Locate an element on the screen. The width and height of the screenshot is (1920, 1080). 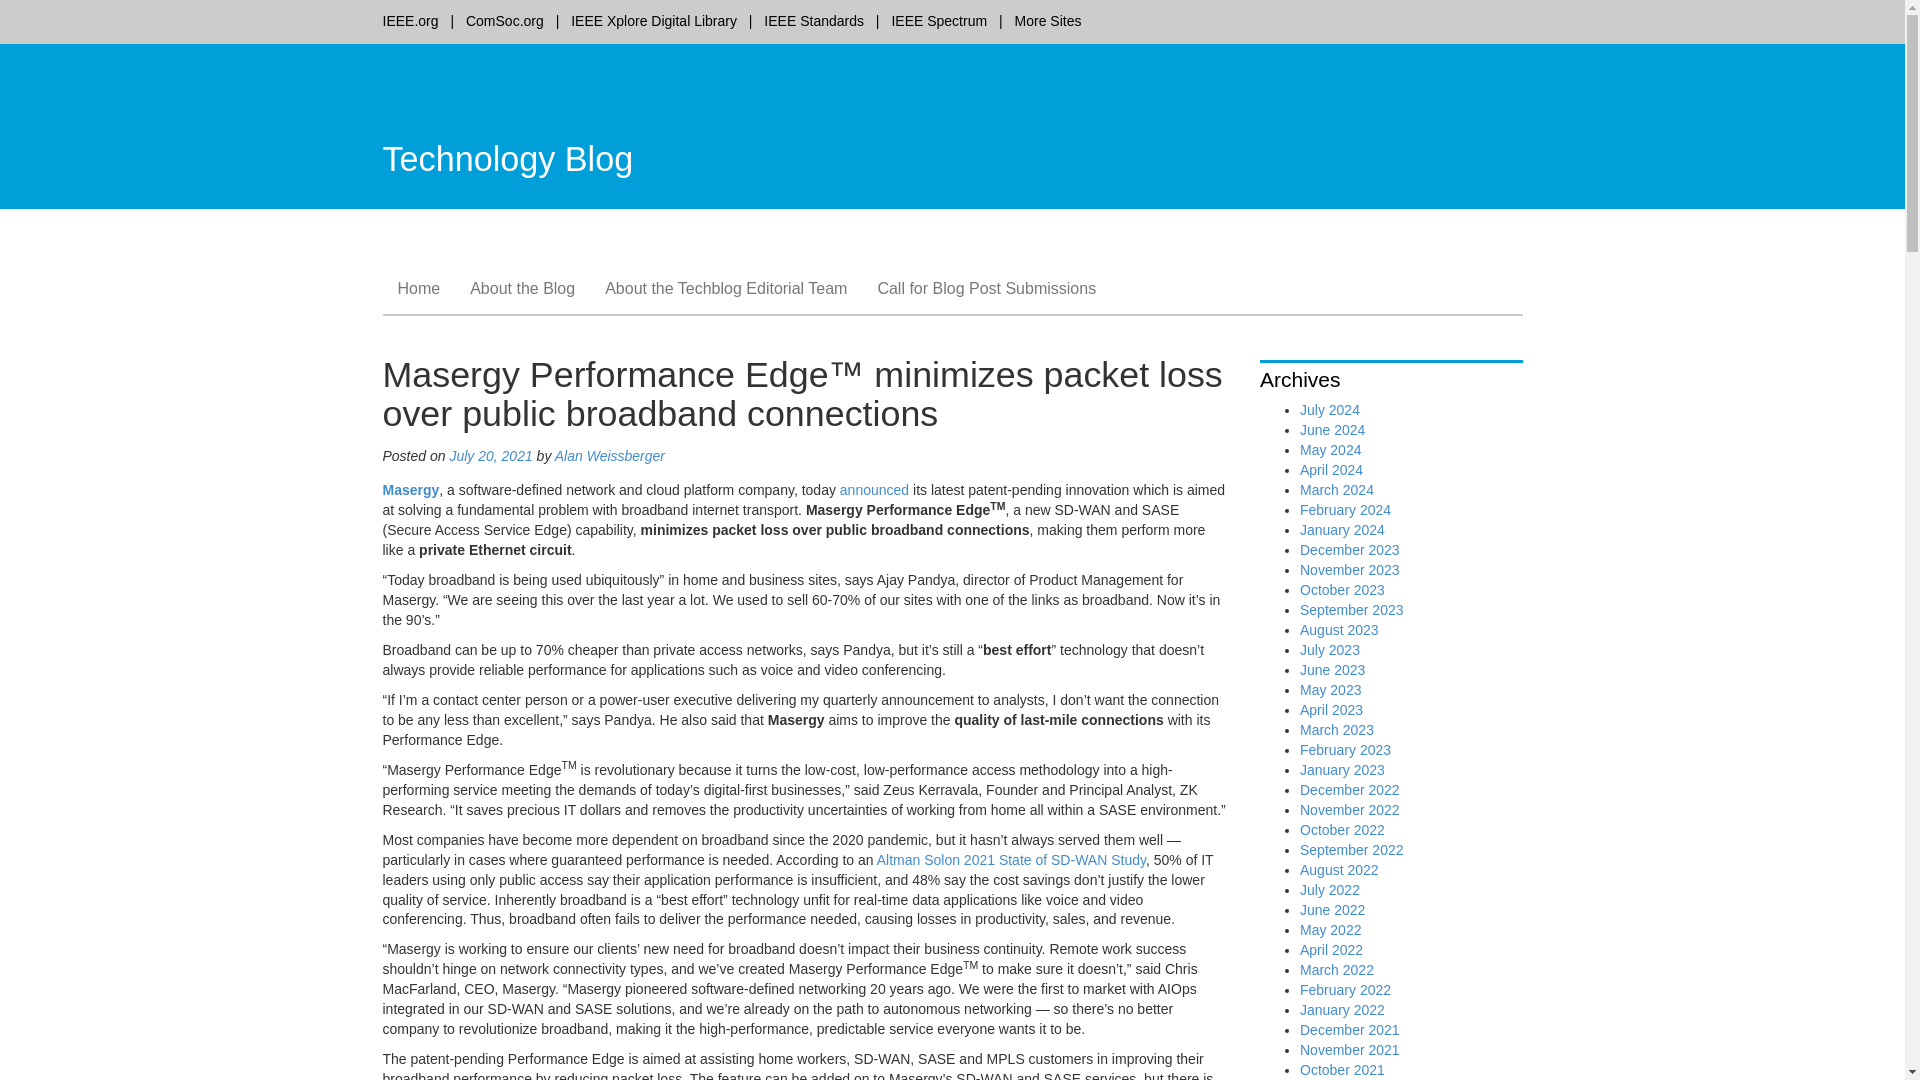
May 2024 is located at coordinates (1330, 449).